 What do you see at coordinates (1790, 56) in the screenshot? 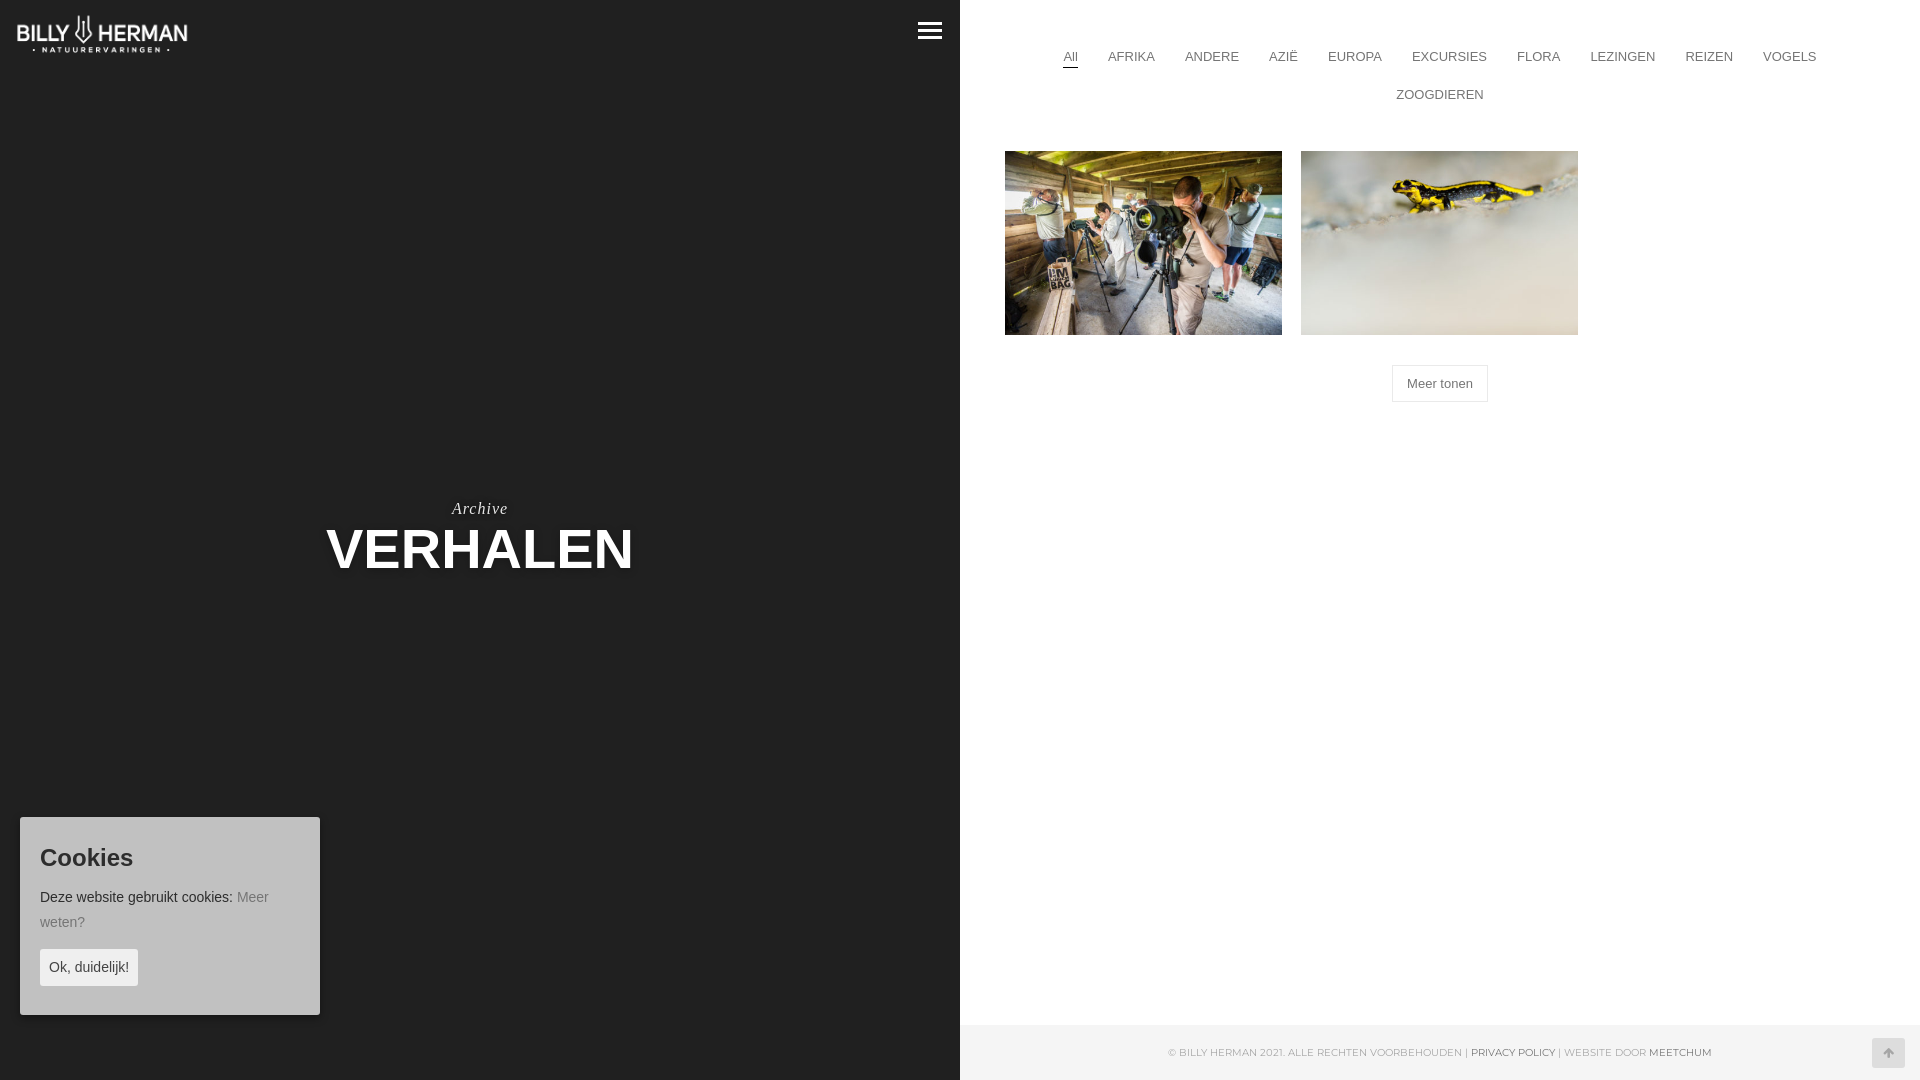
I see `VOGELS` at bounding box center [1790, 56].